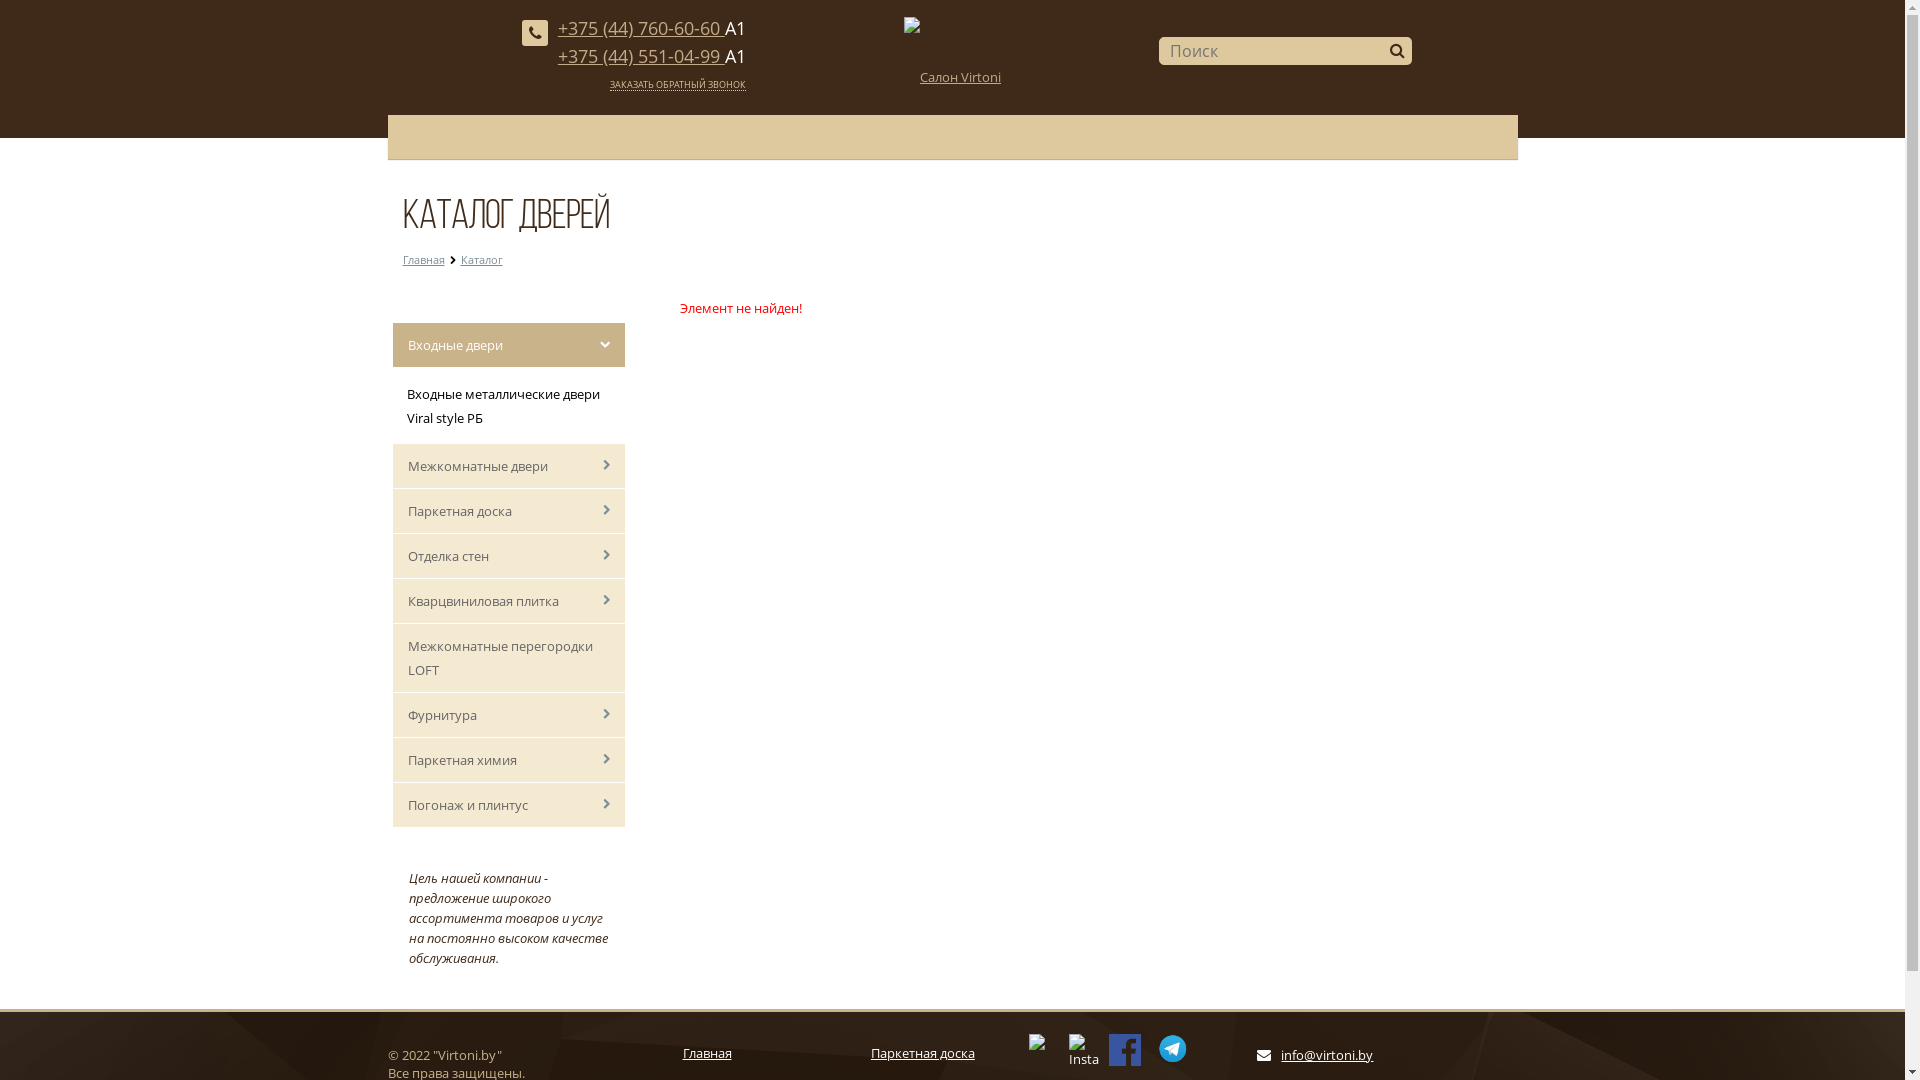 This screenshot has height=1080, width=1920. I want to click on Instagram_icon.png, so click(1084, 1049).